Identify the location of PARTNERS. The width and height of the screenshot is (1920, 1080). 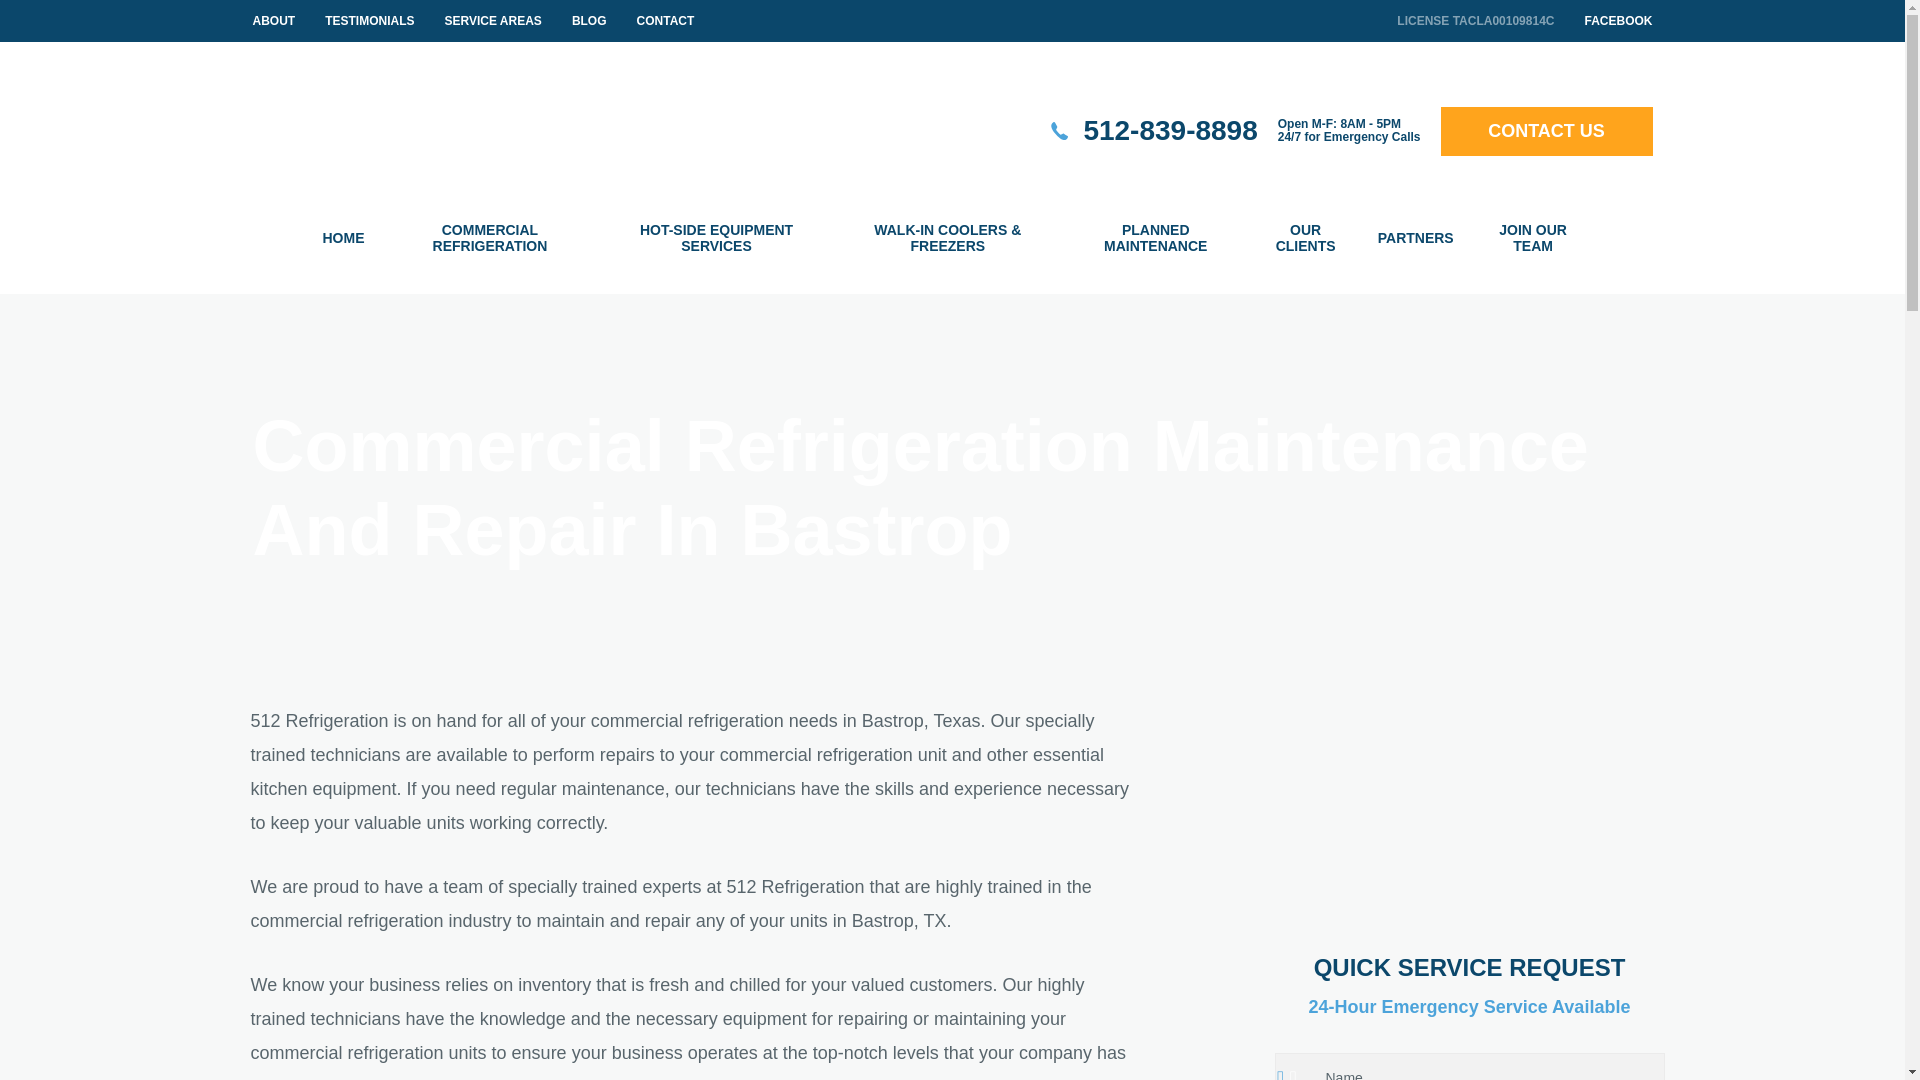
(1416, 238).